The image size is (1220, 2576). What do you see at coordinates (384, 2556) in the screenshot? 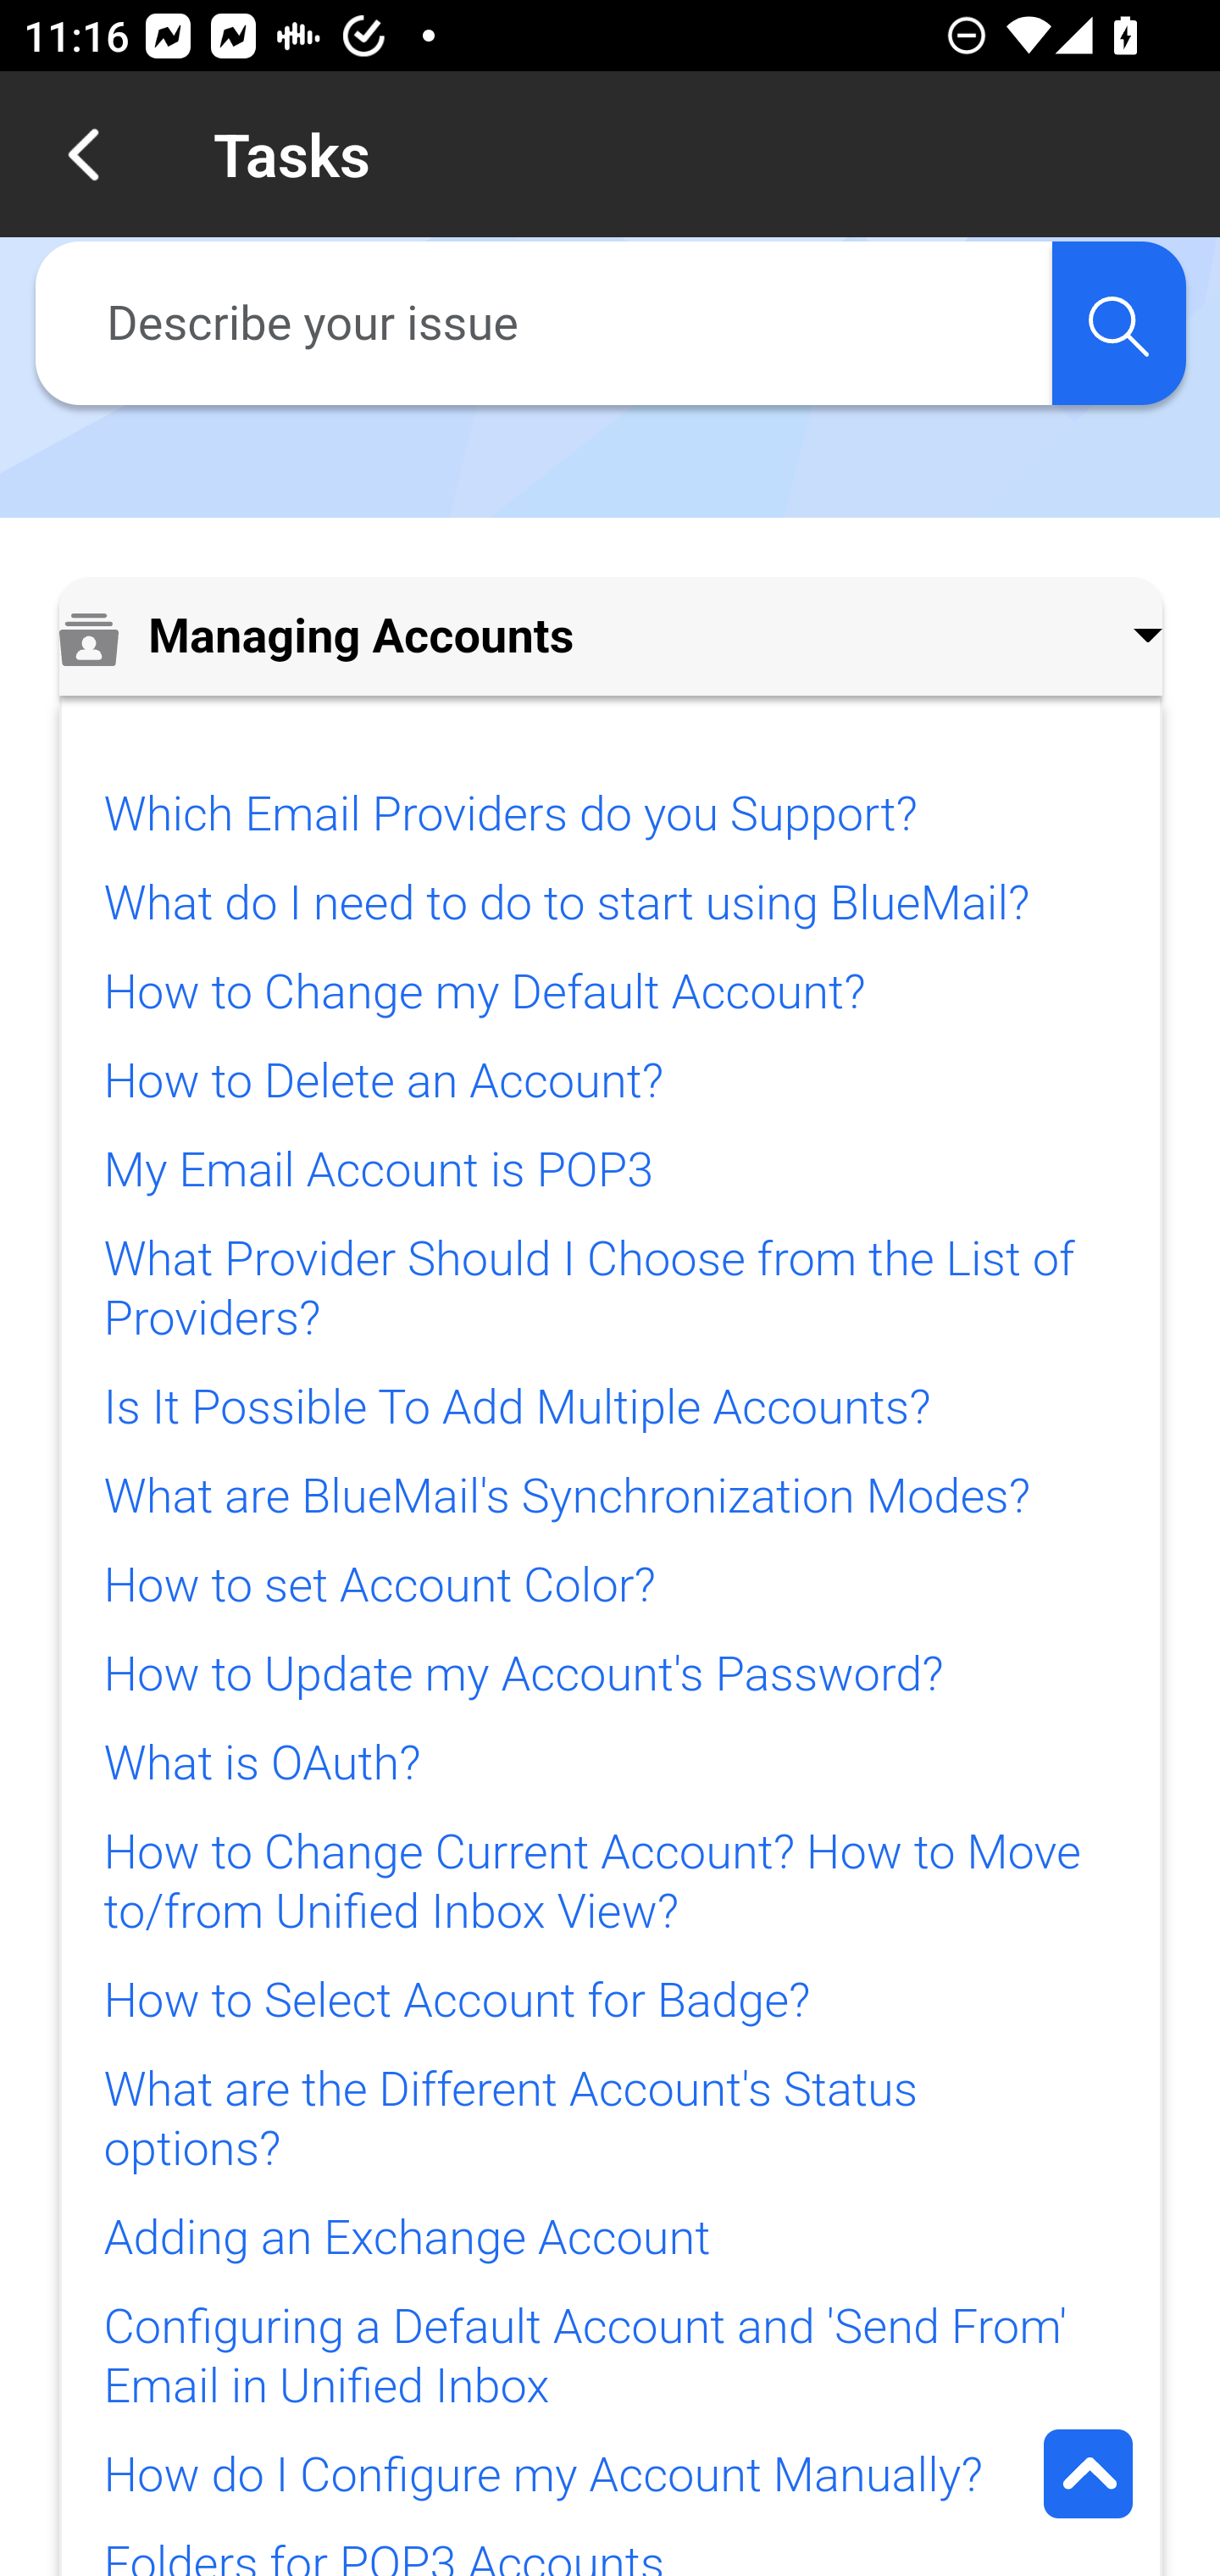
I see `Folders for POP3 Accounts` at bounding box center [384, 2556].